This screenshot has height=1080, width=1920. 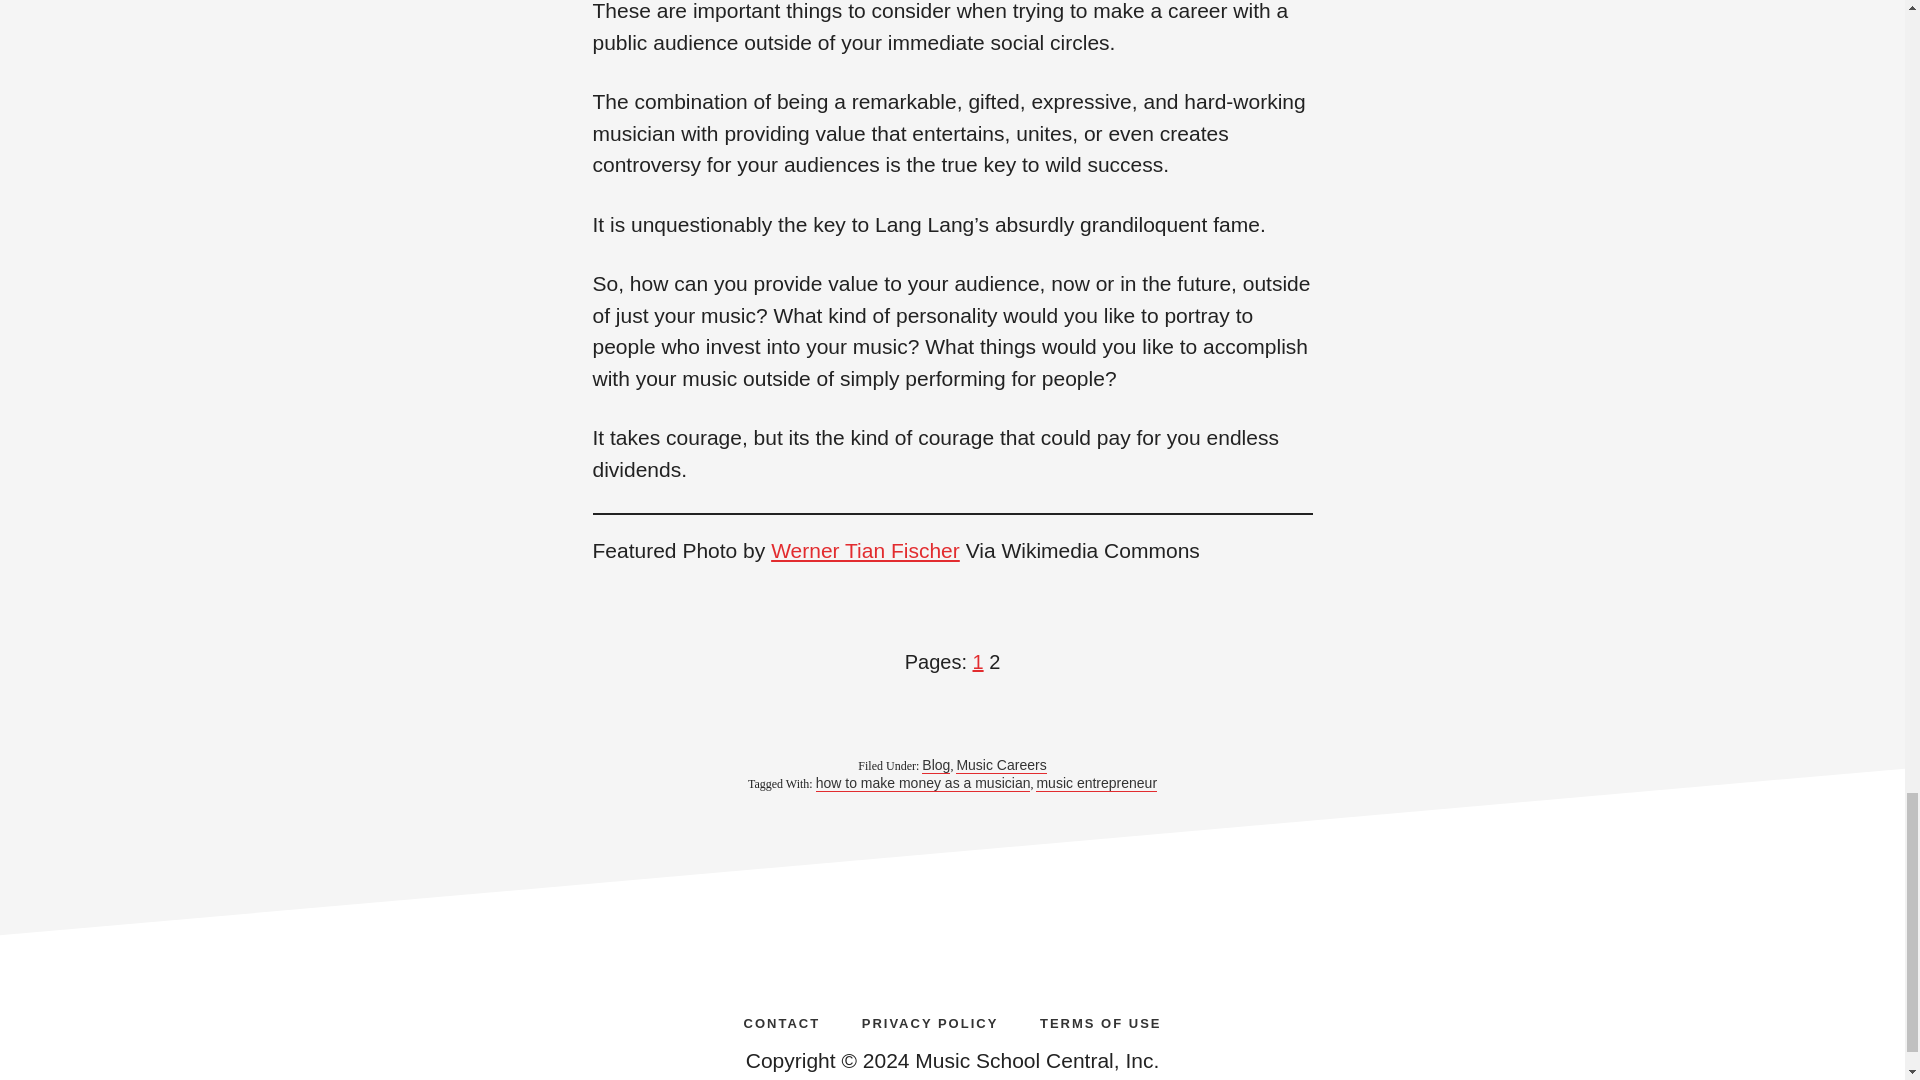 I want to click on how to make money as a musician, so click(x=924, y=783).